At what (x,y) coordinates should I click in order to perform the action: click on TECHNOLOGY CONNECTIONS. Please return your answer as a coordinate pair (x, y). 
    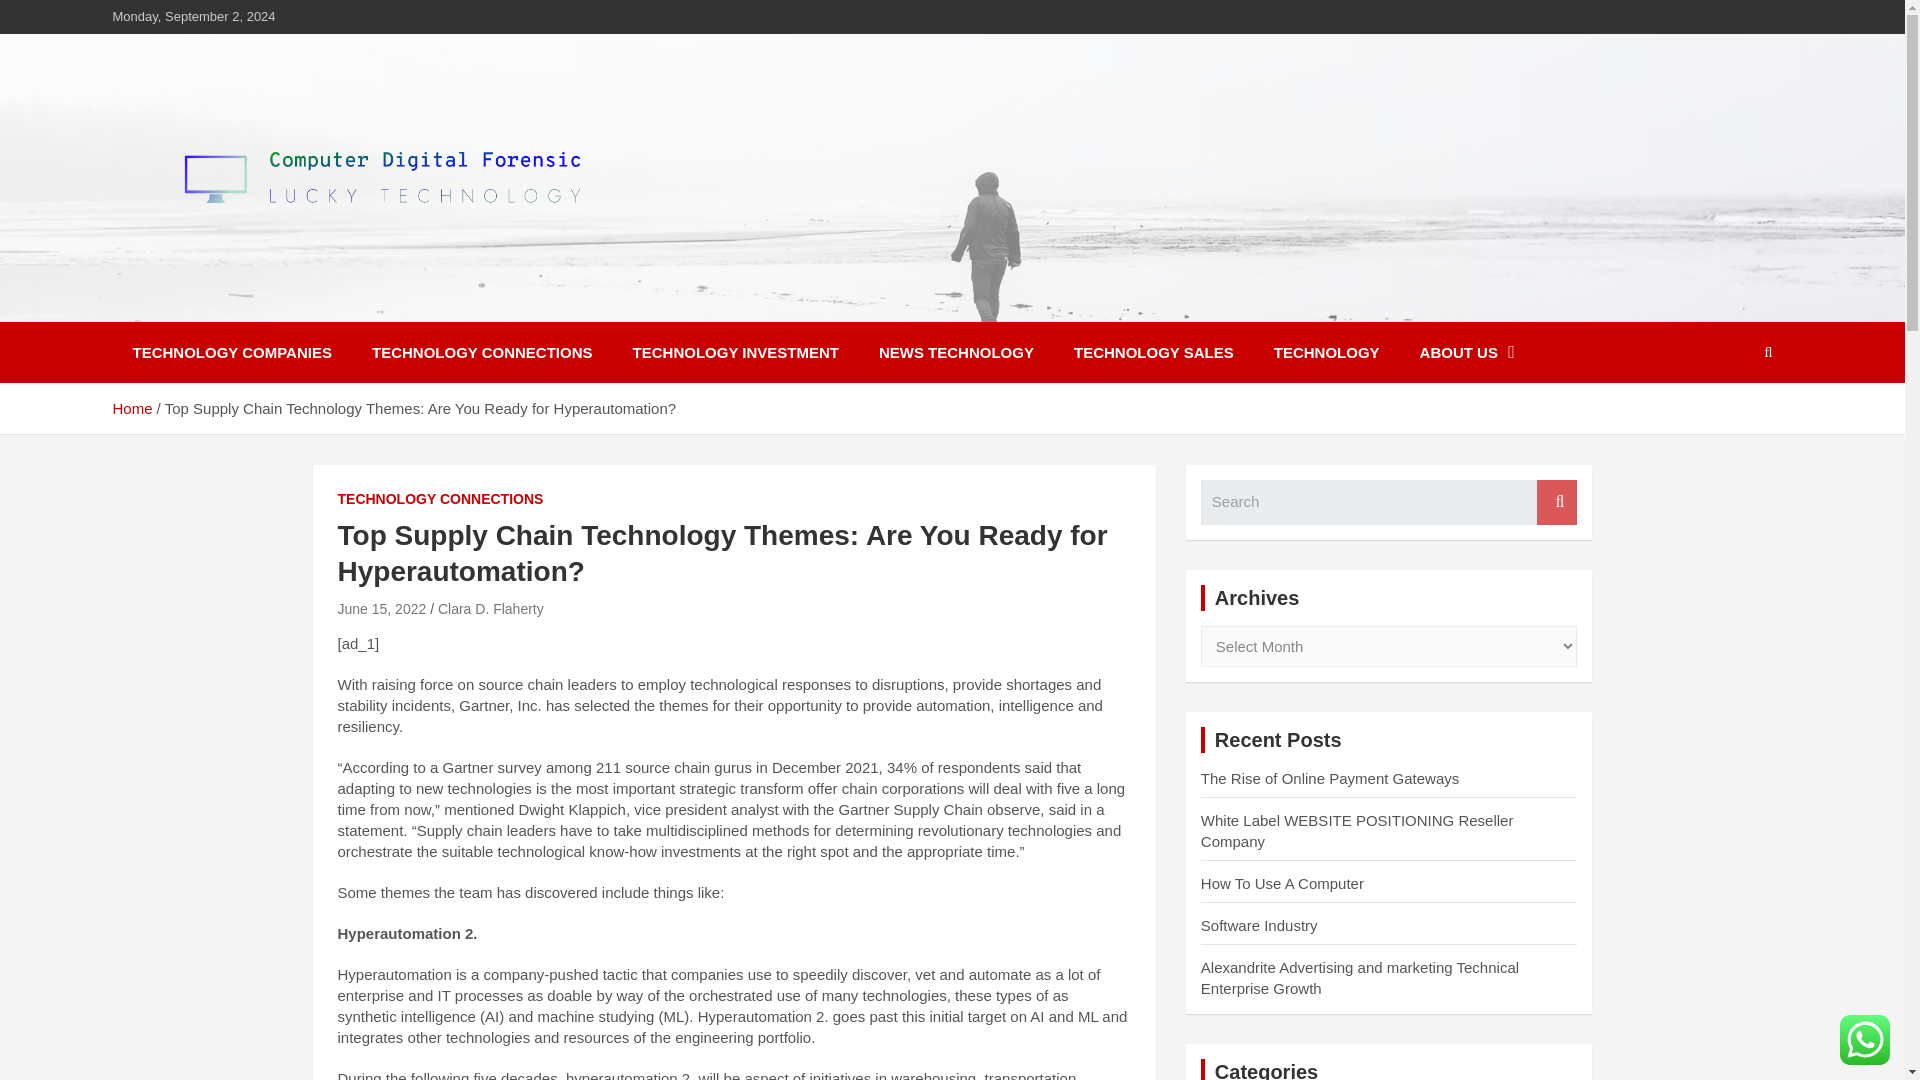
    Looking at the image, I should click on (482, 352).